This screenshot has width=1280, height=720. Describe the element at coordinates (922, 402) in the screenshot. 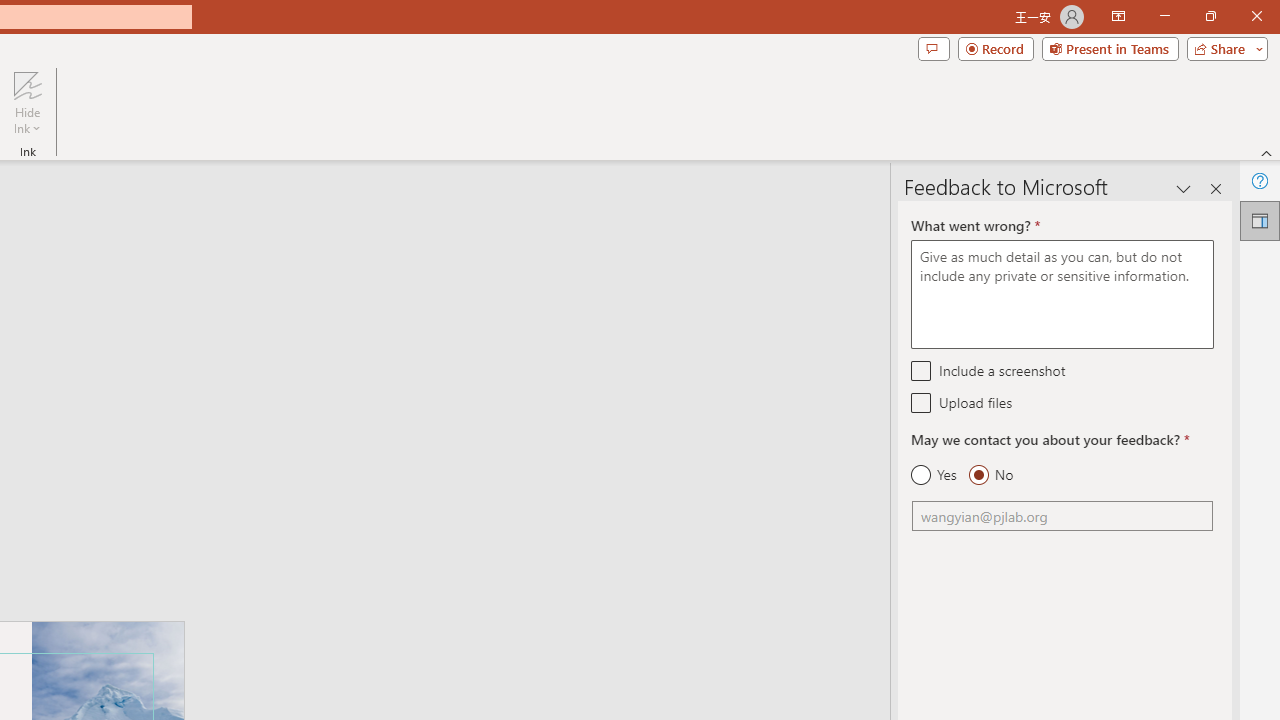

I see `Upload files` at that location.